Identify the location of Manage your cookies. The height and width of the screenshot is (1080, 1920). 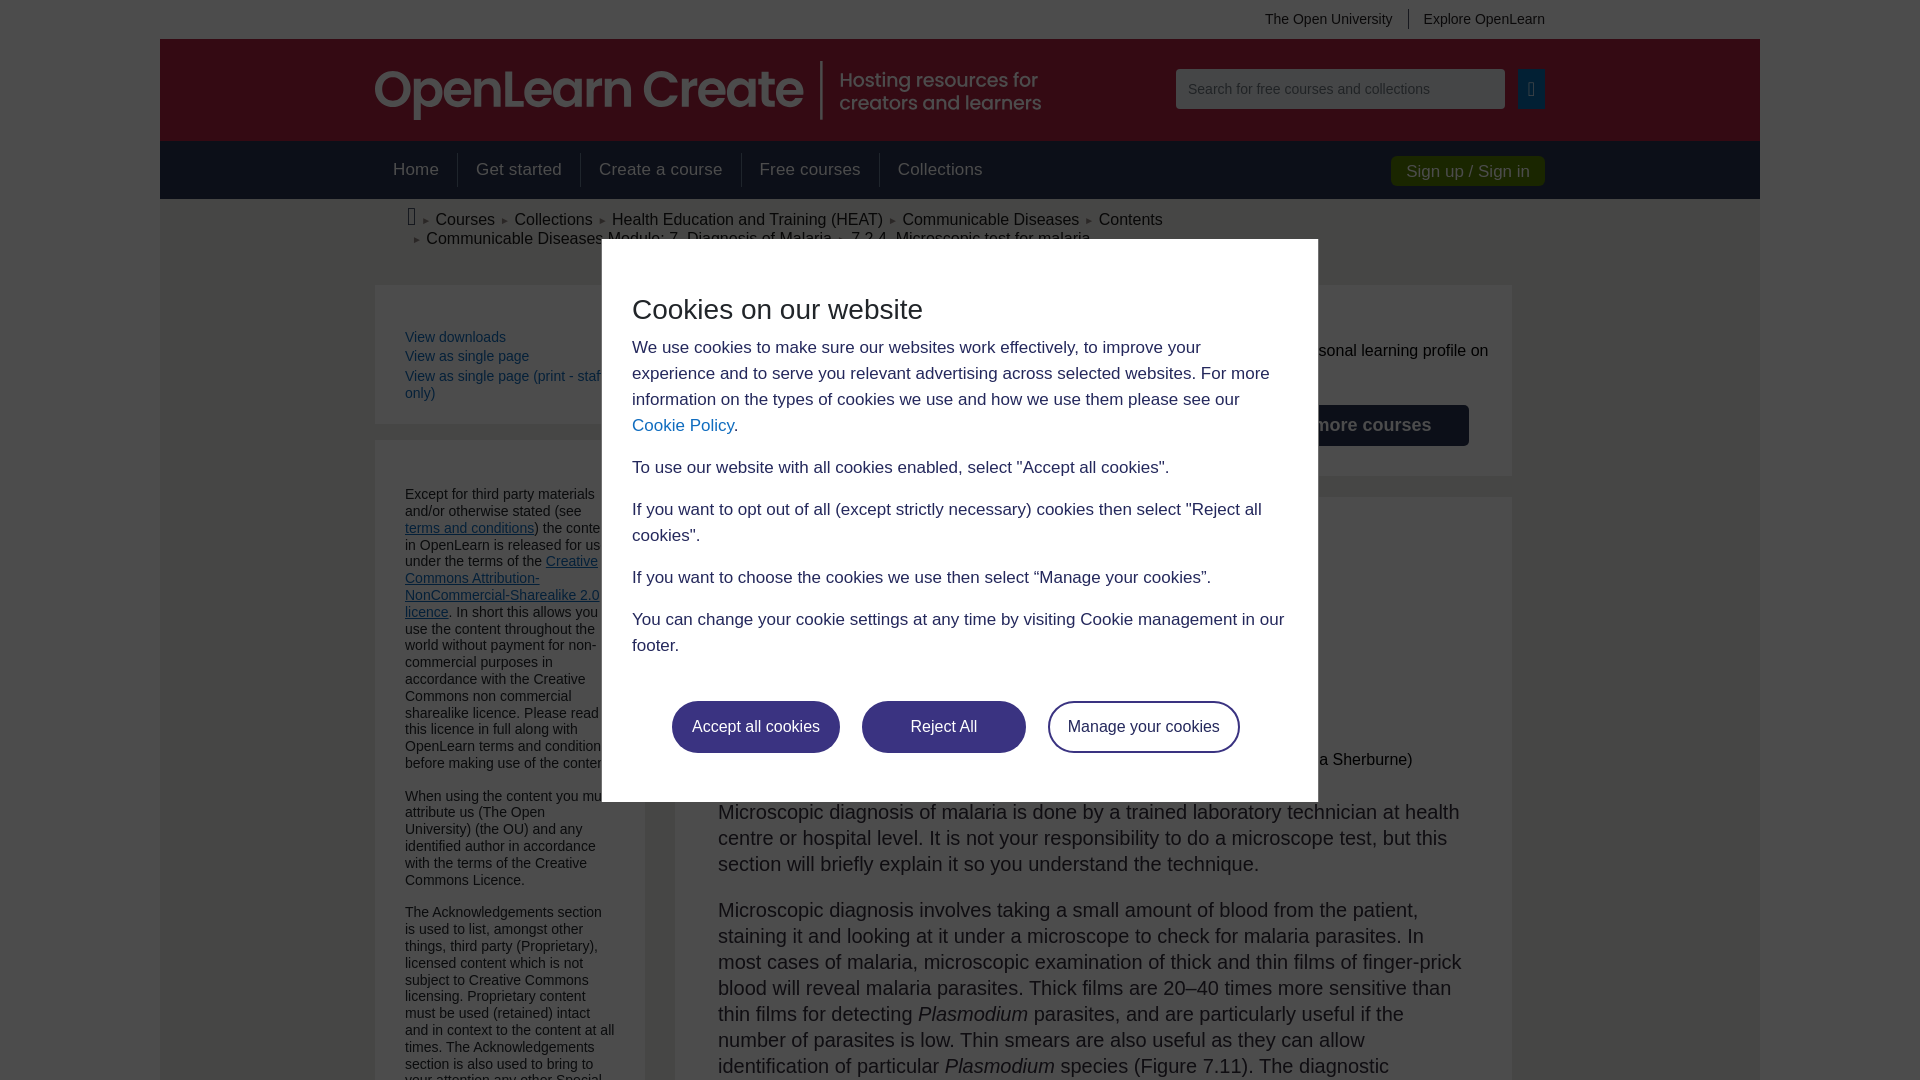
(1144, 726).